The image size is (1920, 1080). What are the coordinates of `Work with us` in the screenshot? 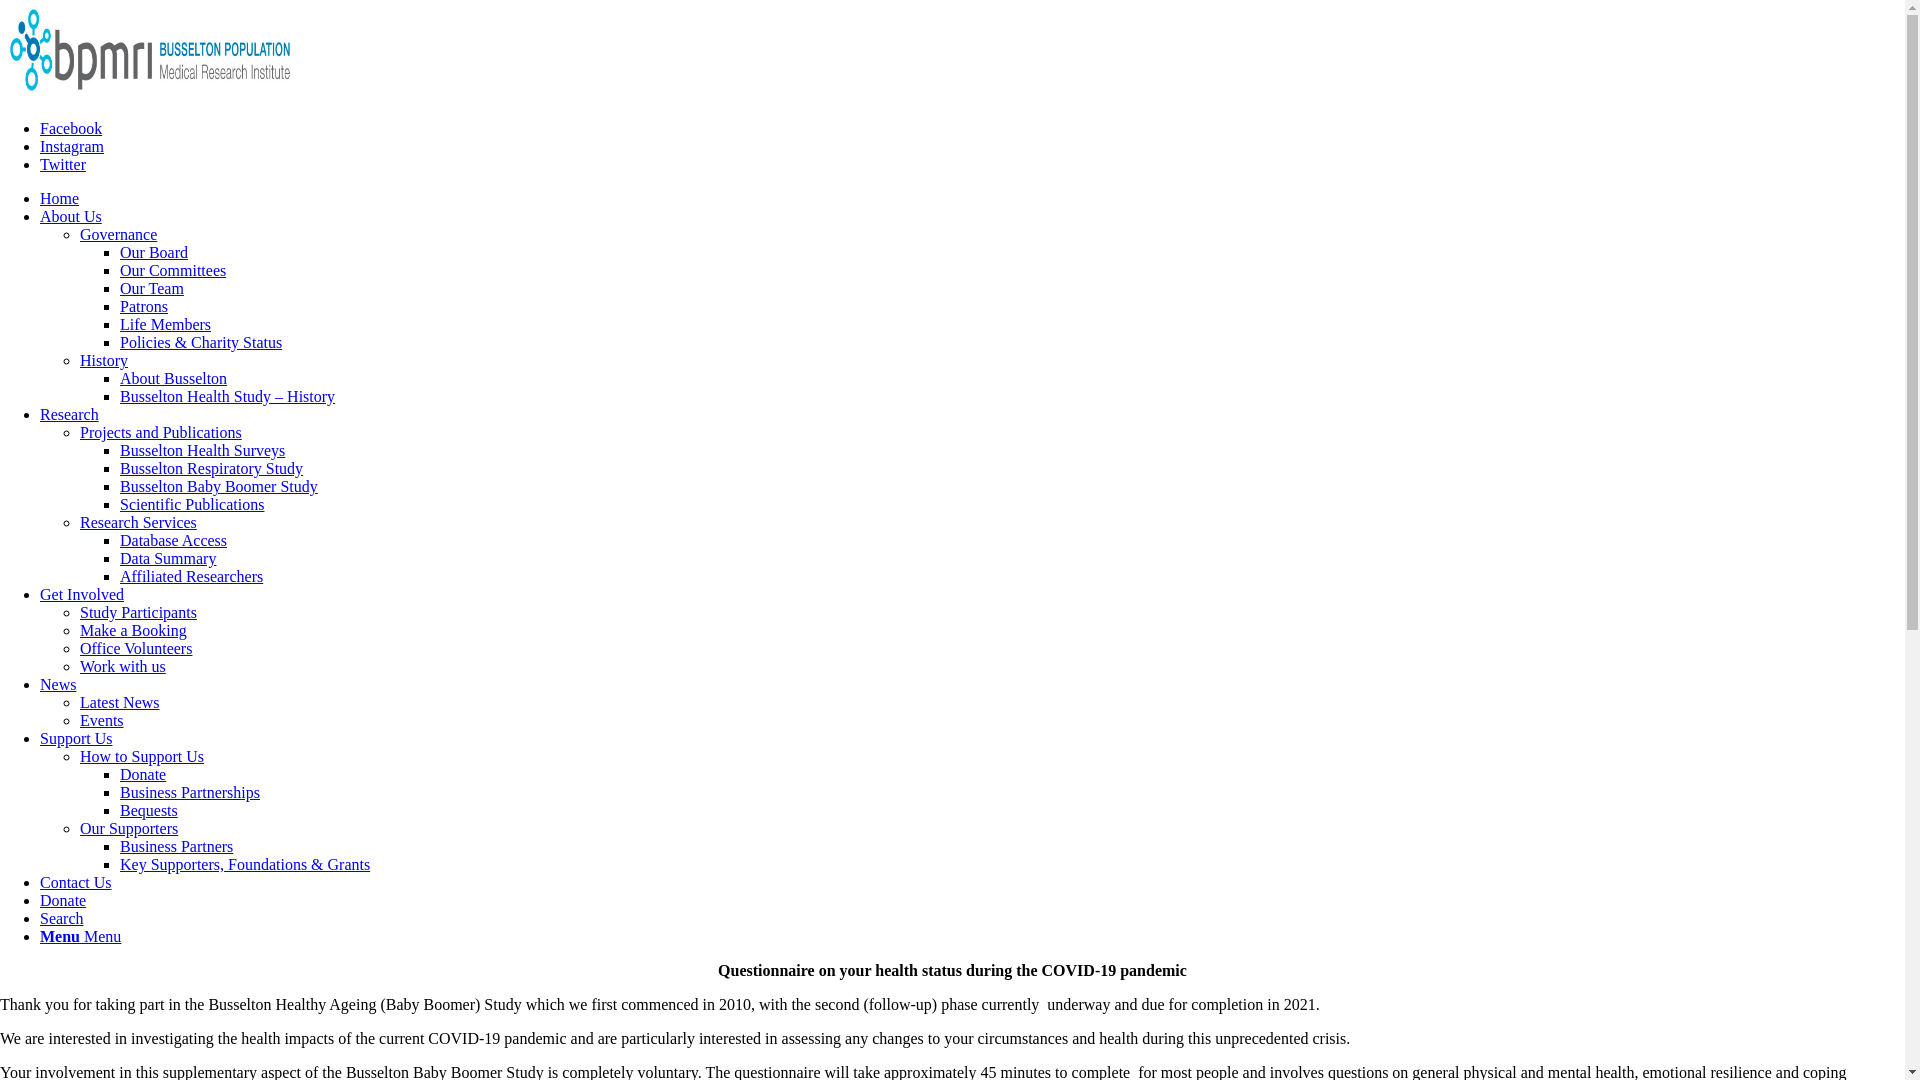 It's located at (123, 666).